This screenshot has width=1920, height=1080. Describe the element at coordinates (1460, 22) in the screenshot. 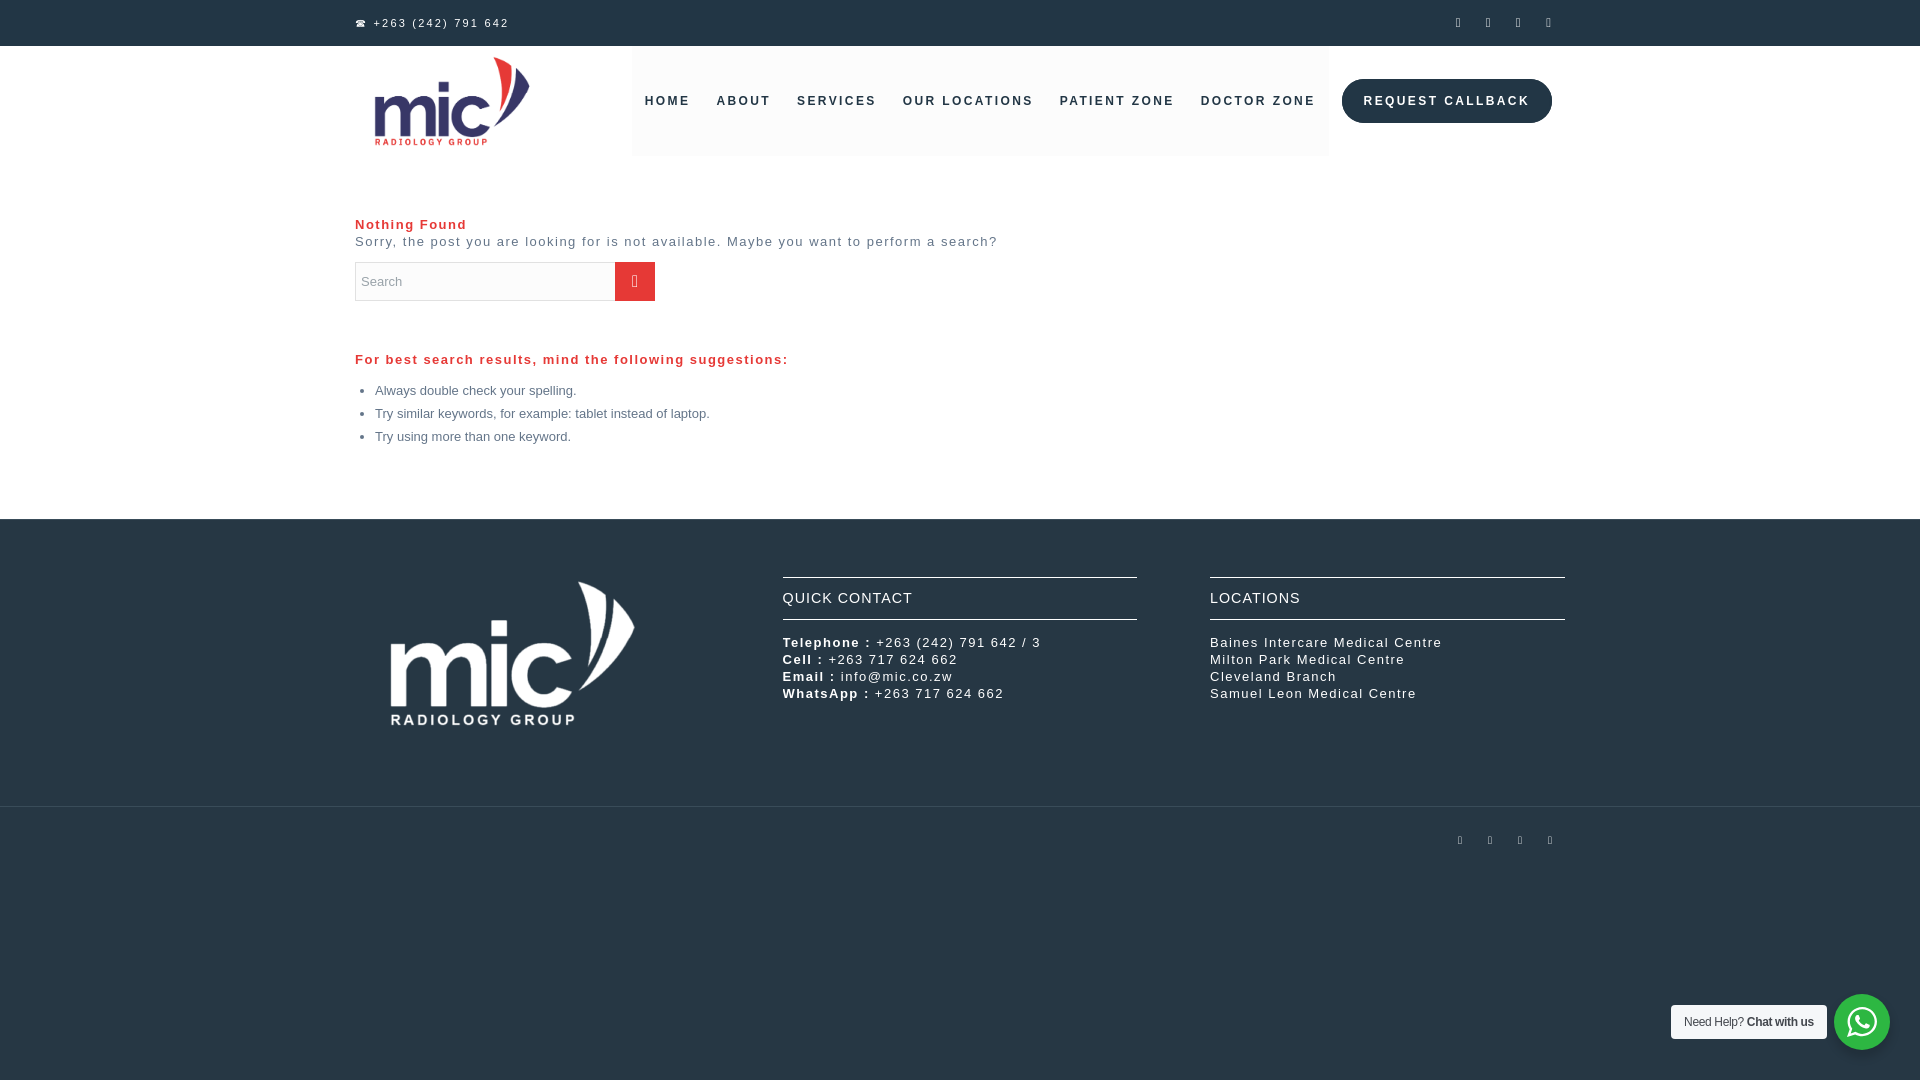

I see `Facebook` at that location.